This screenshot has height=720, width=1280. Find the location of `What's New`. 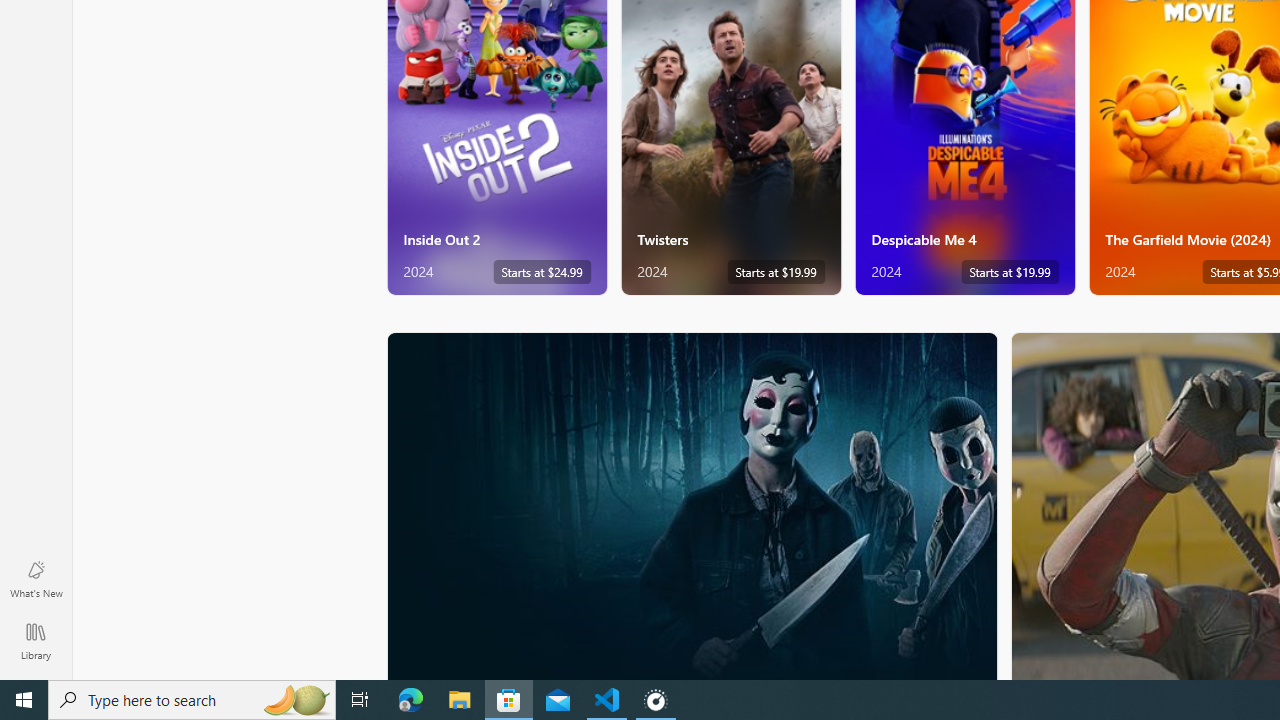

What's New is located at coordinates (36, 578).